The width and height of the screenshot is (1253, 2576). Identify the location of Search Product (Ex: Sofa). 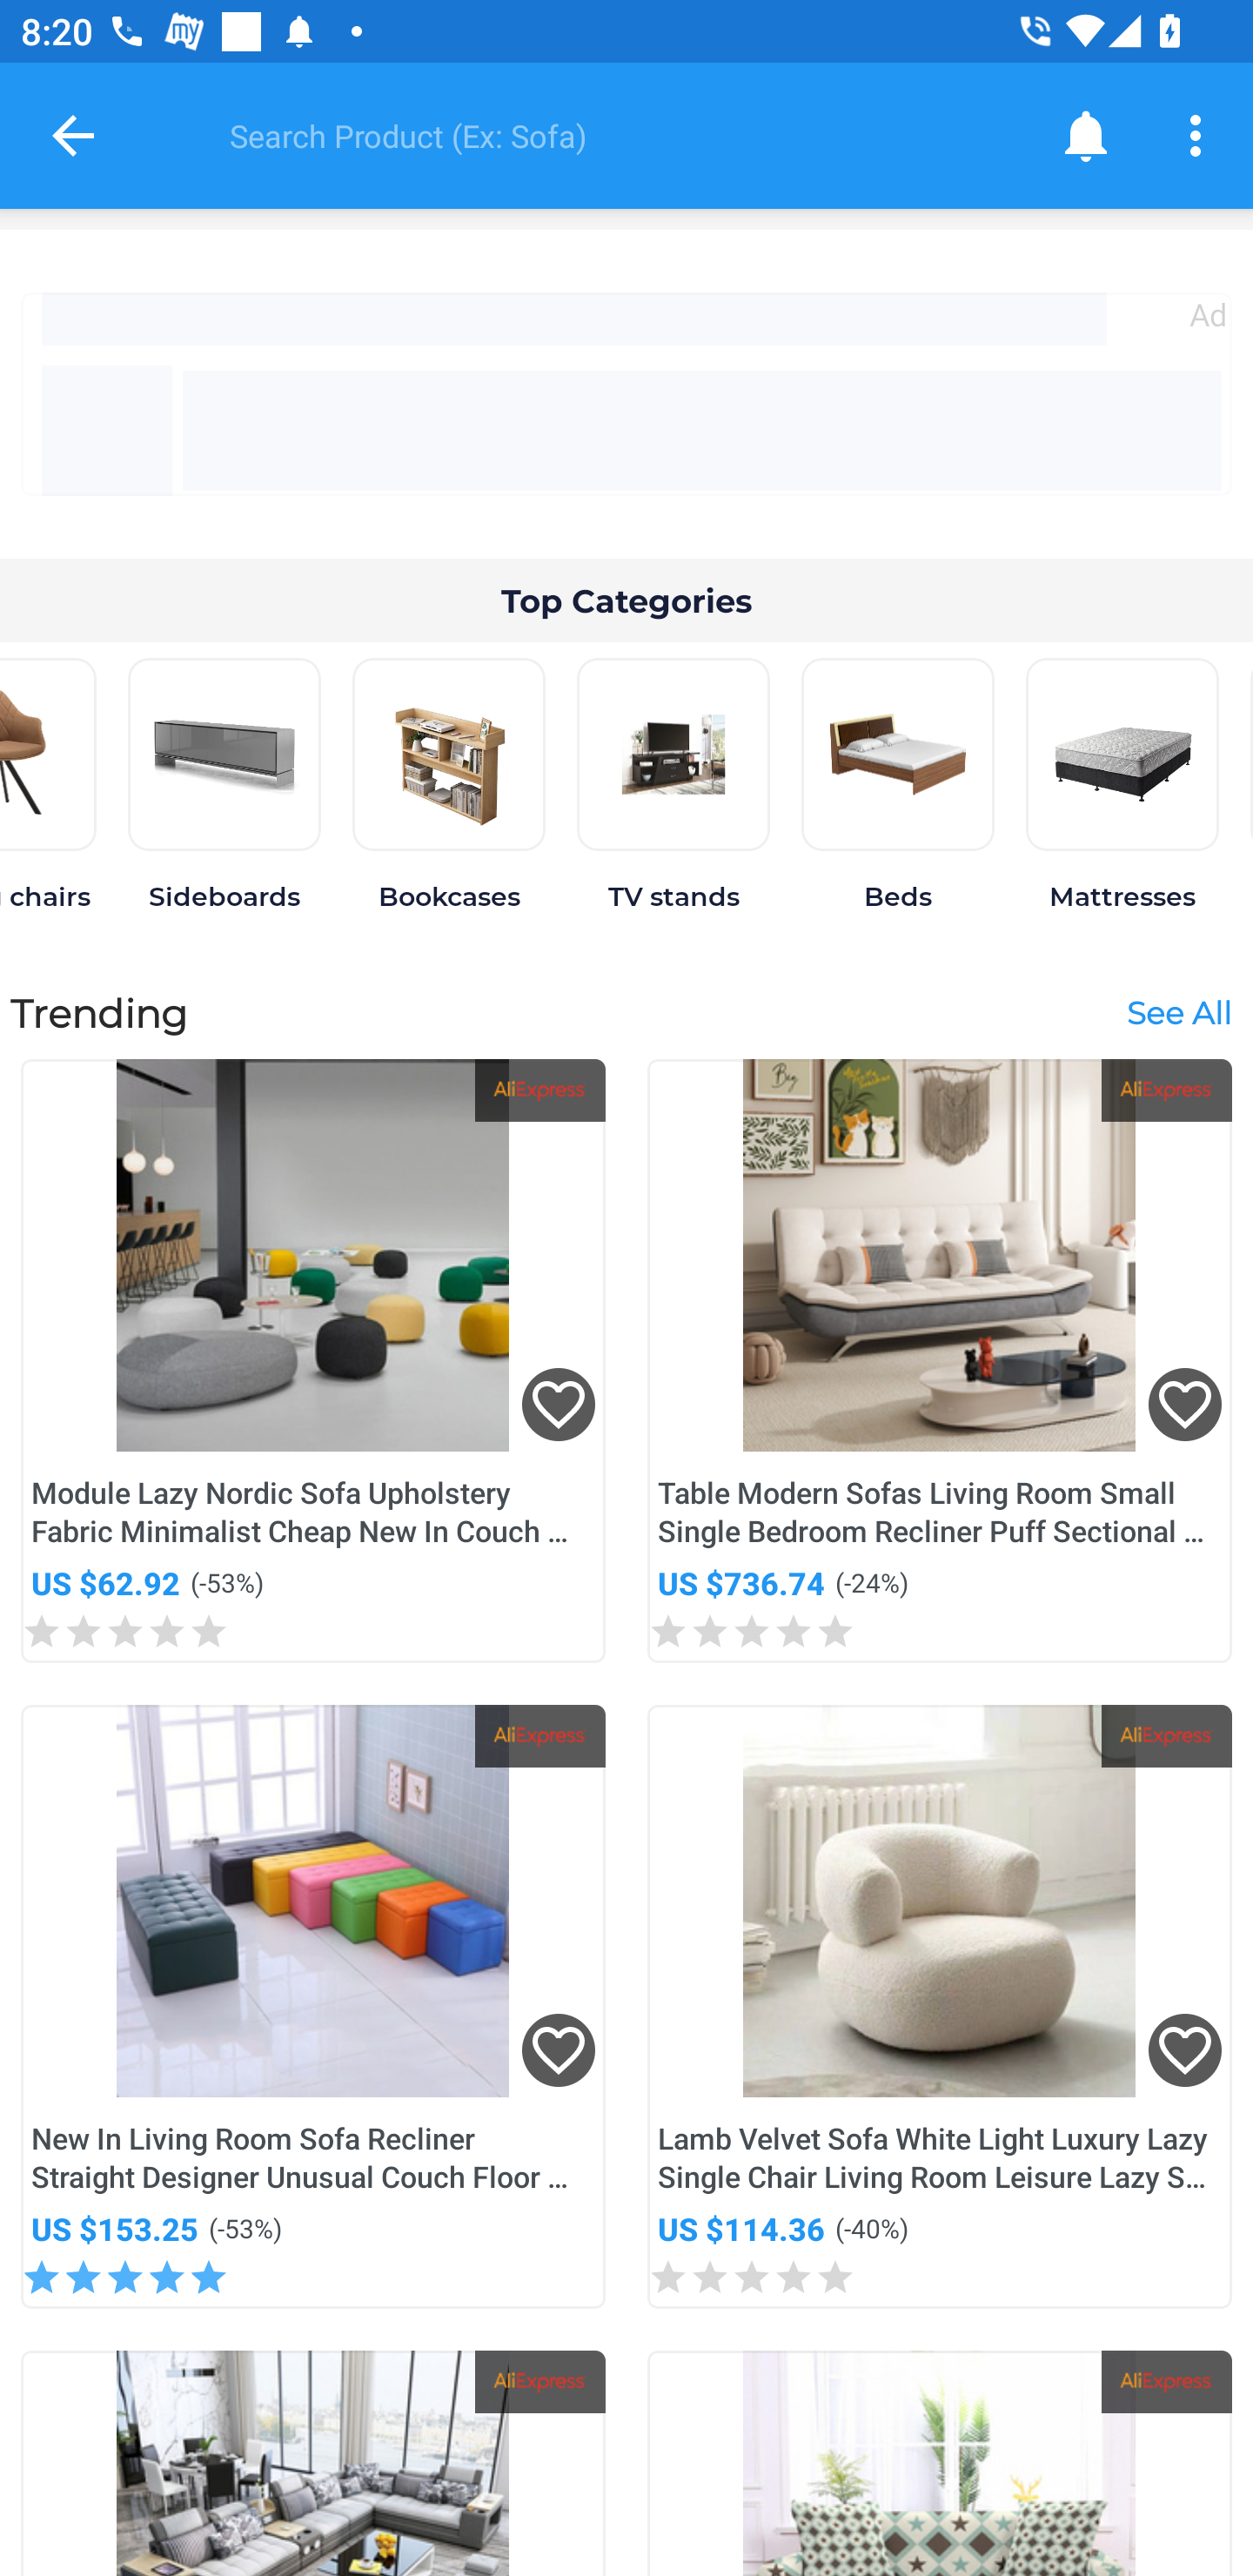
(606, 135).